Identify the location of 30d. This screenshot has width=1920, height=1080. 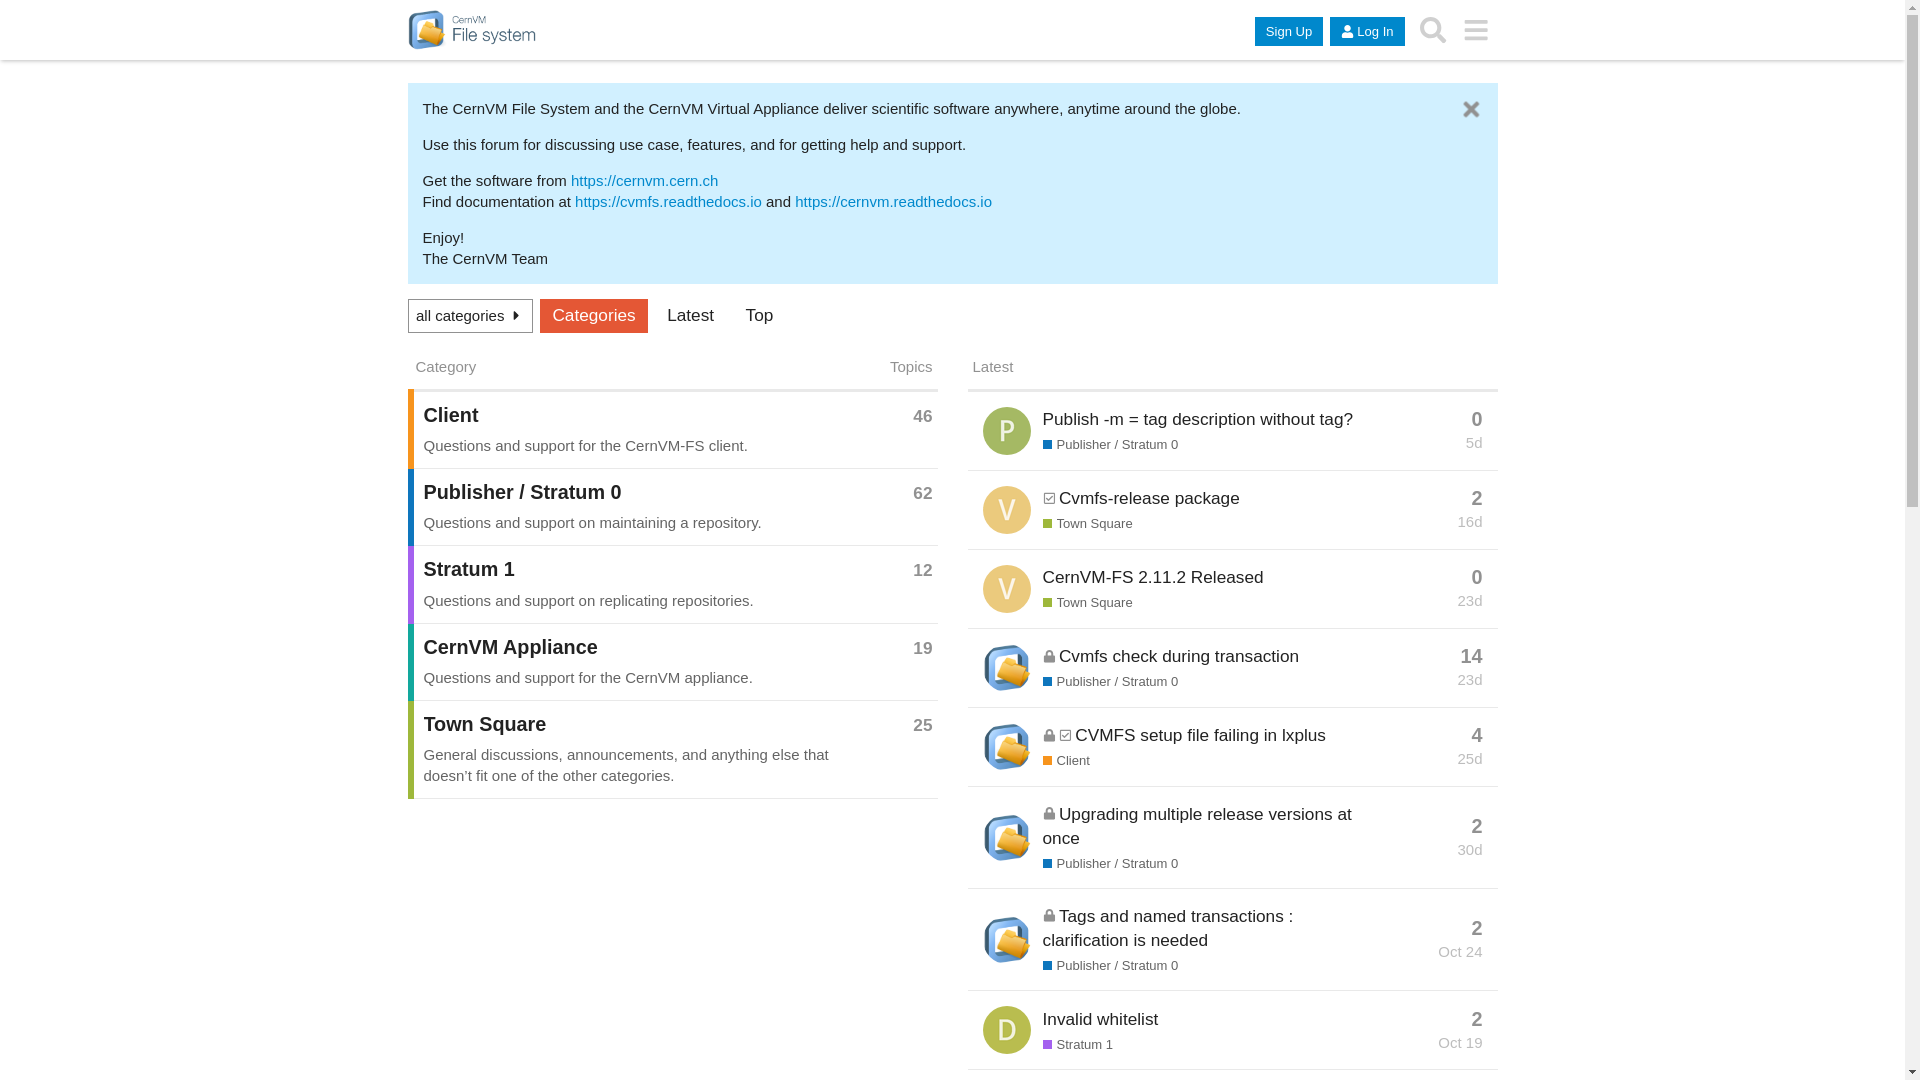
(1470, 850).